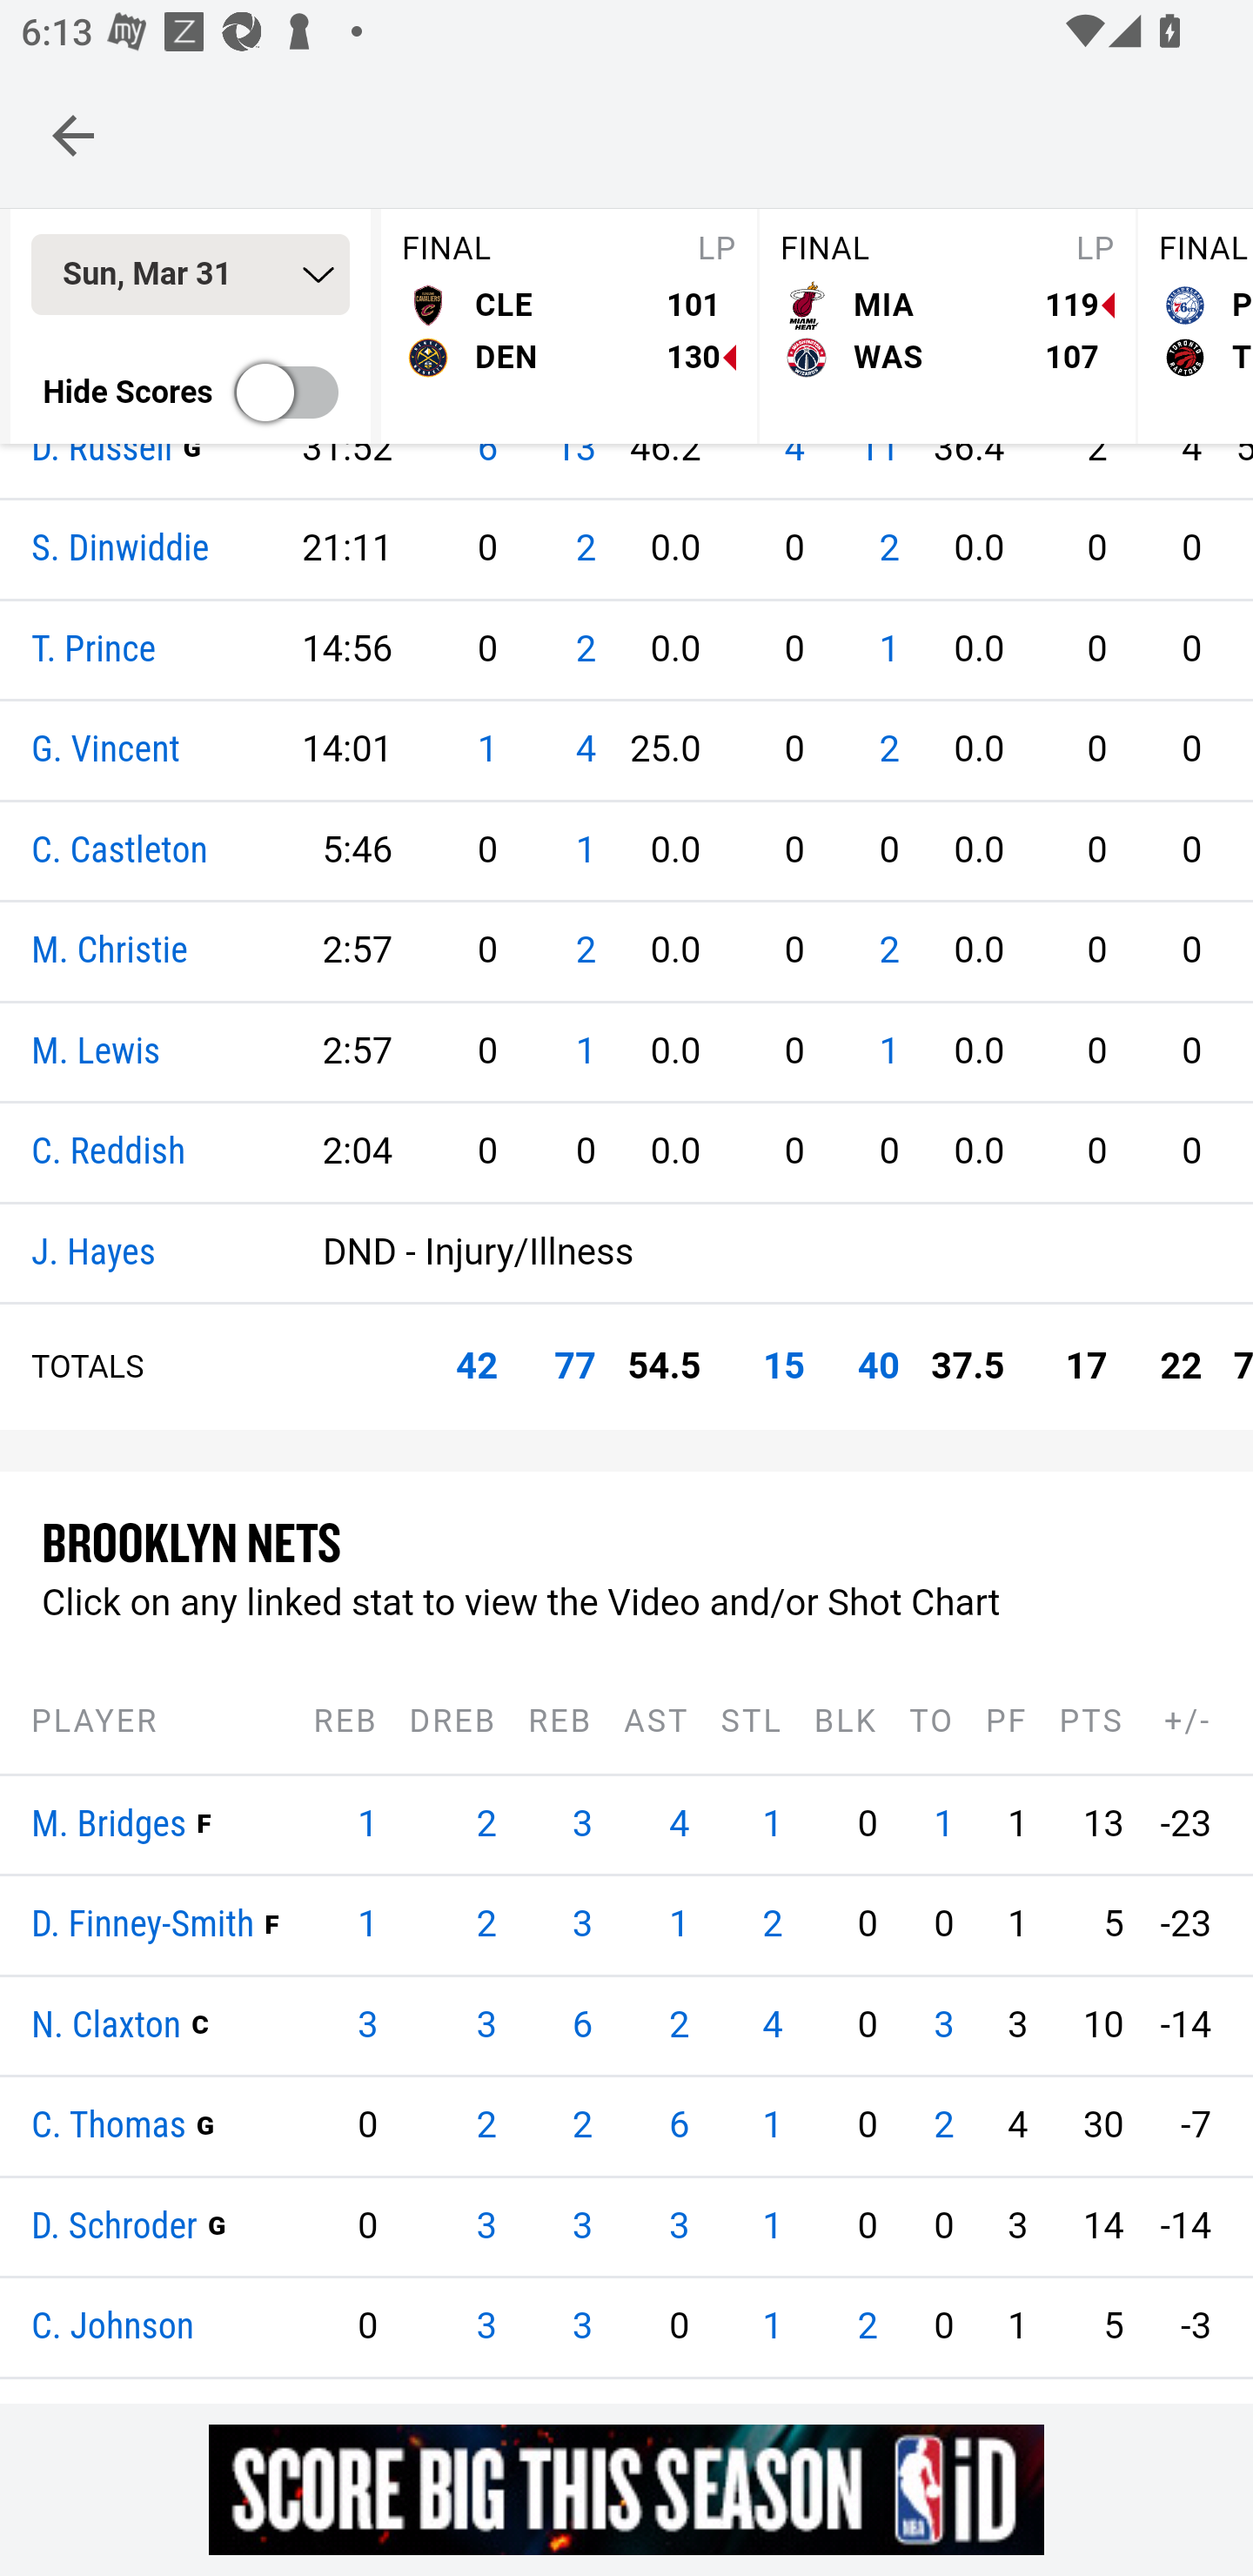  I want to click on Navigate up, so click(73, 135).